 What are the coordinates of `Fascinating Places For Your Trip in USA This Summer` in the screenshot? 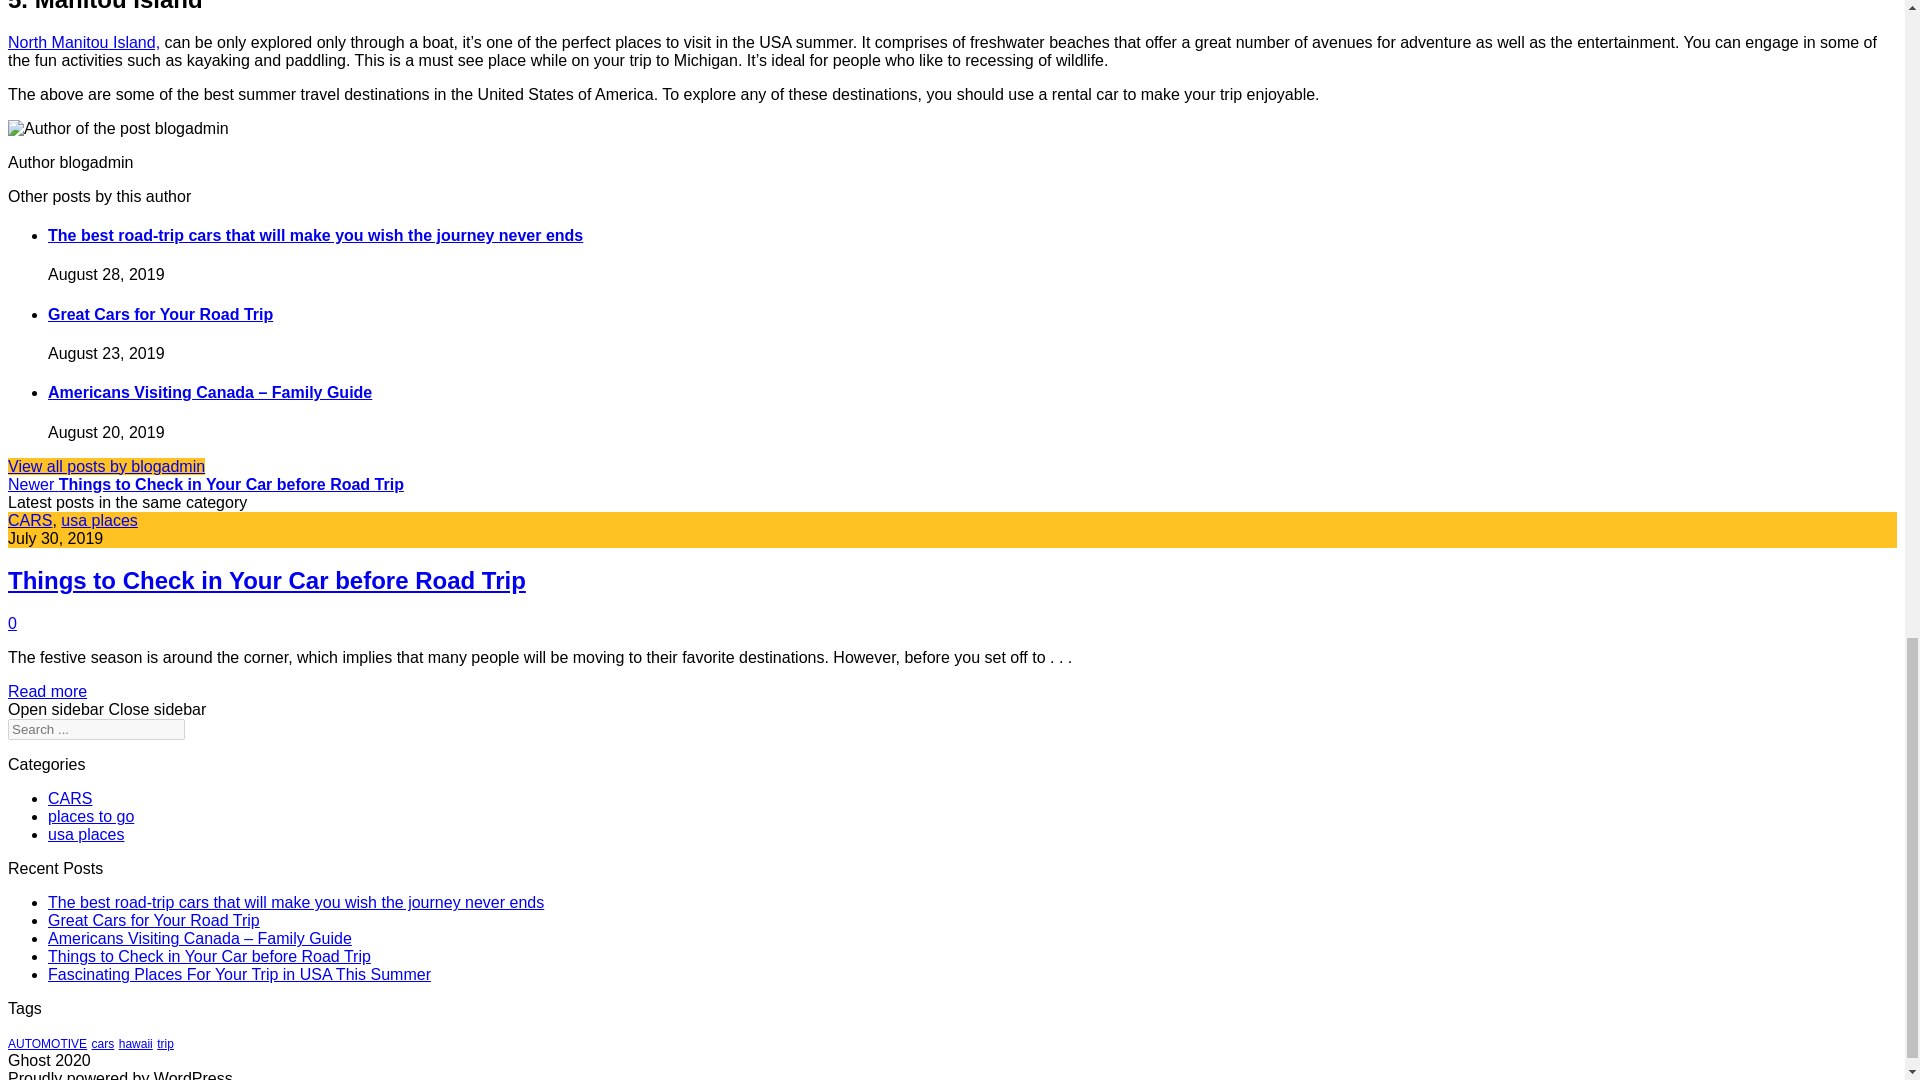 It's located at (239, 974).